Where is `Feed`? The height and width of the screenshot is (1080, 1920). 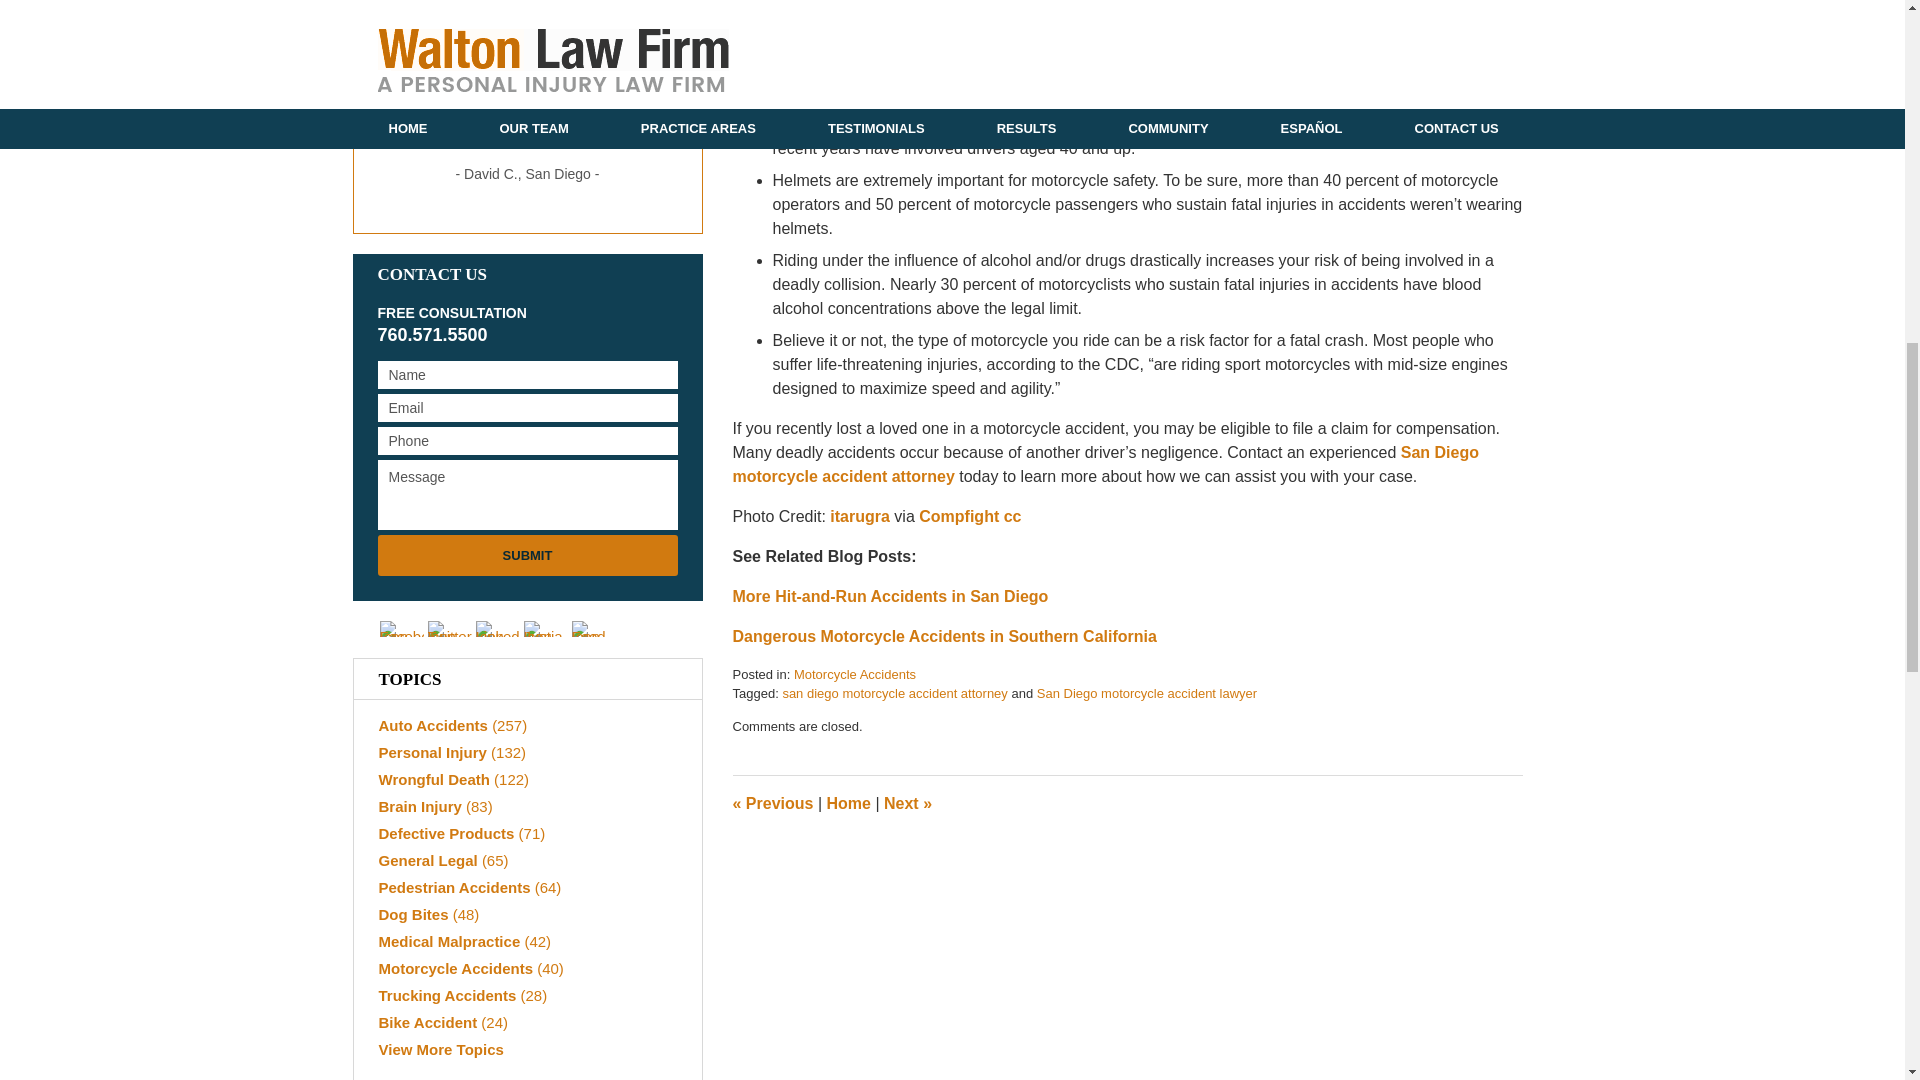
Feed is located at coordinates (594, 629).